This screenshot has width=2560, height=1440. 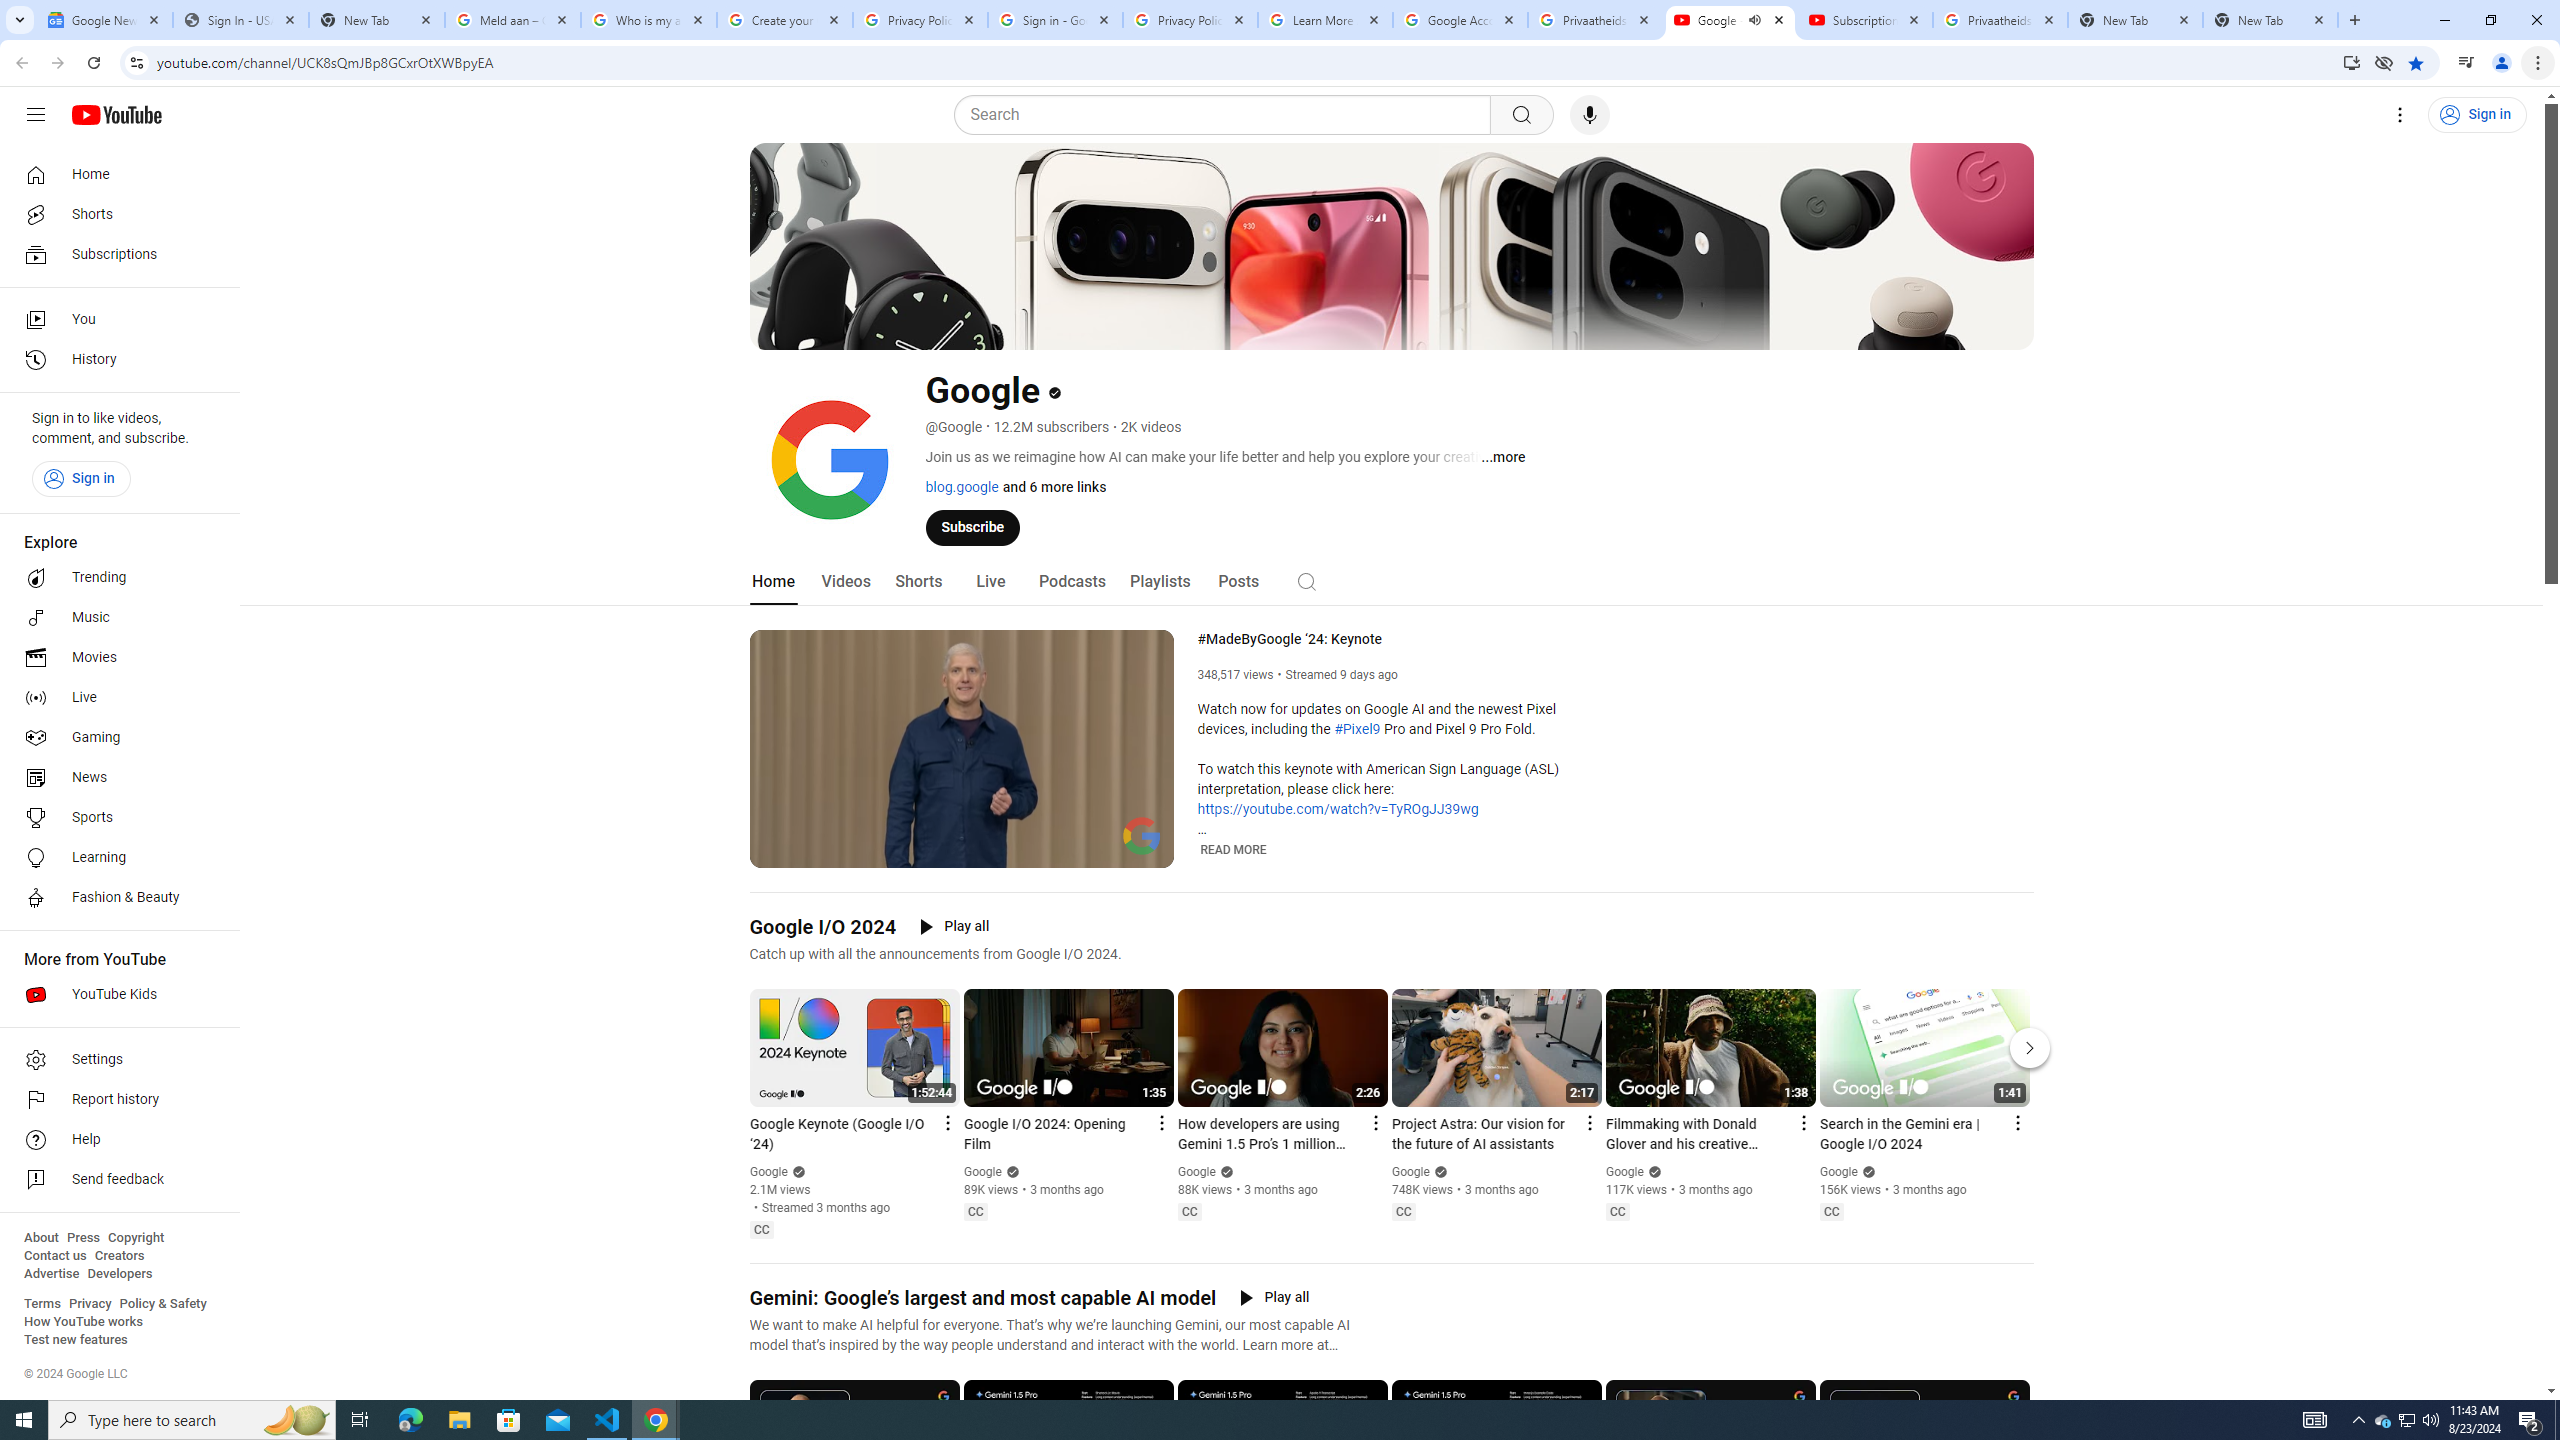 What do you see at coordinates (114, 658) in the screenshot?
I see `Movies` at bounding box center [114, 658].